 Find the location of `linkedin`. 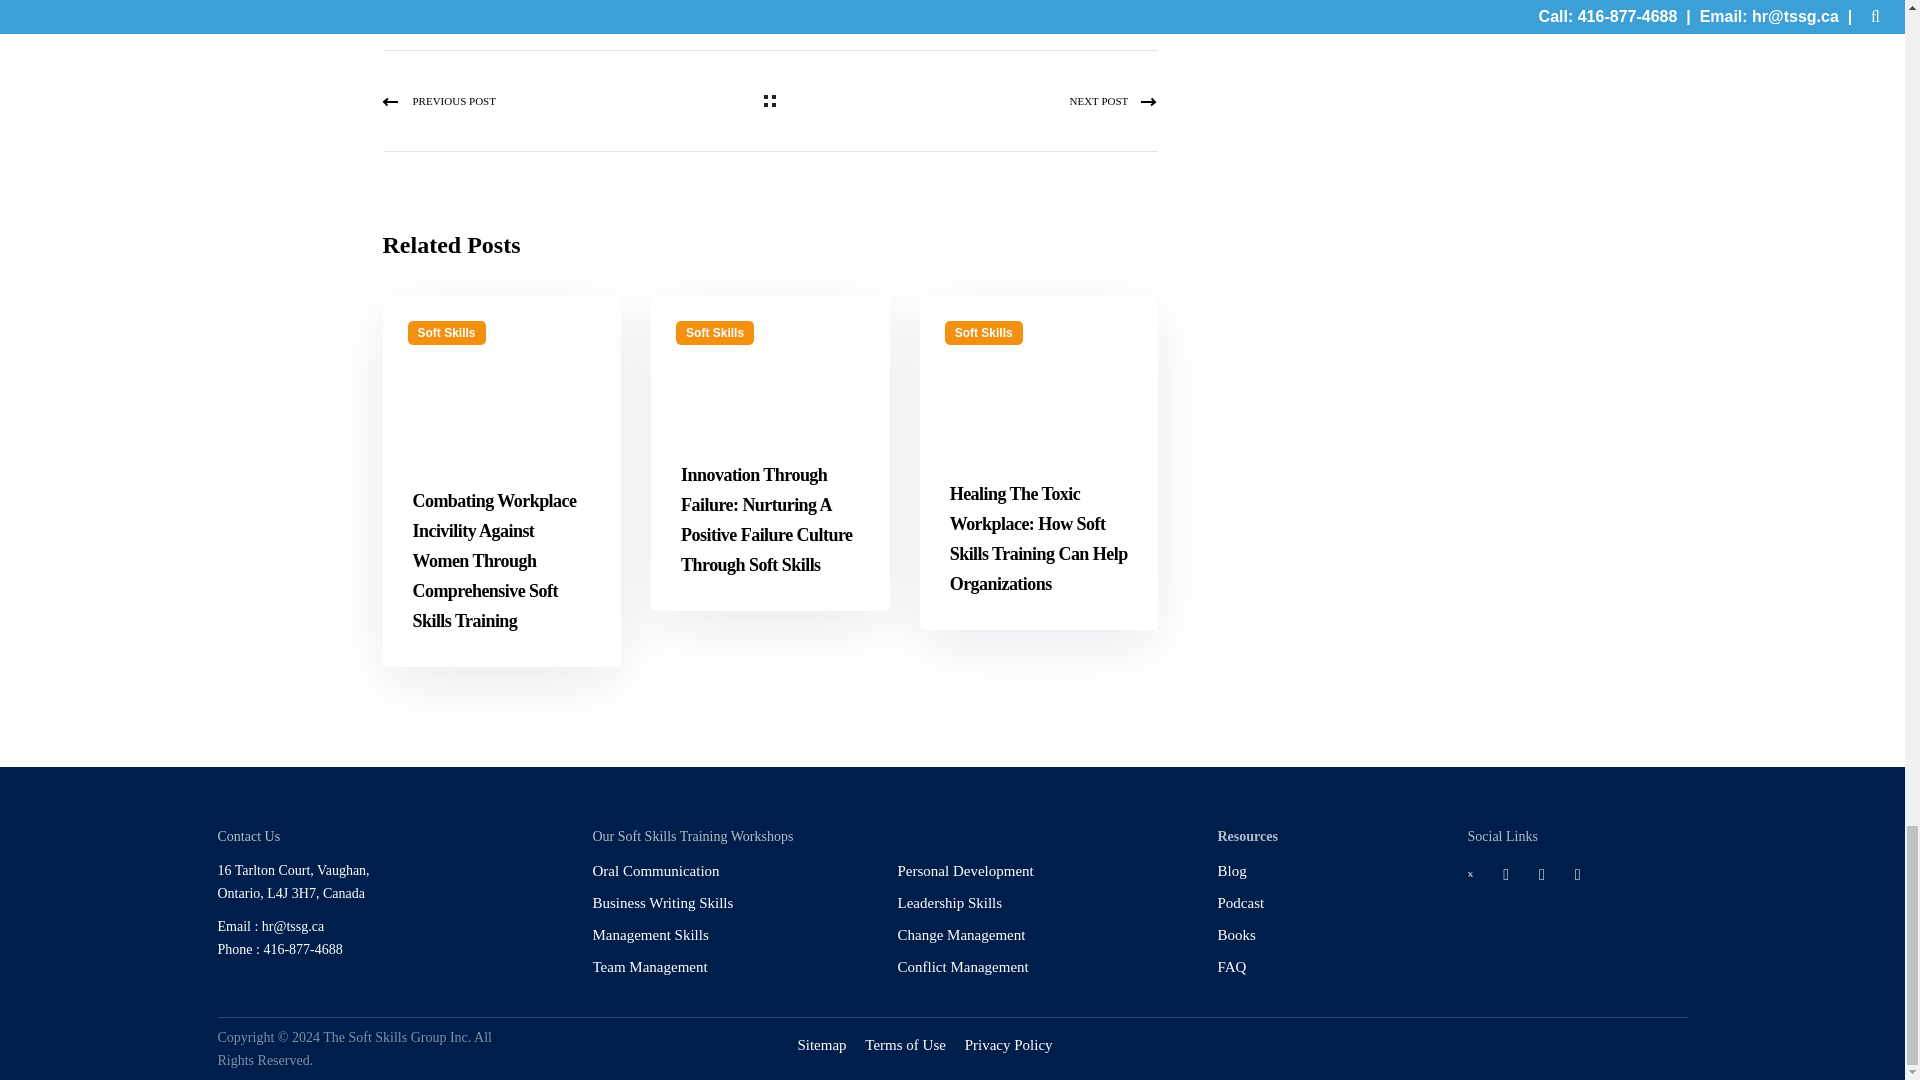

linkedin is located at coordinates (1518, 874).